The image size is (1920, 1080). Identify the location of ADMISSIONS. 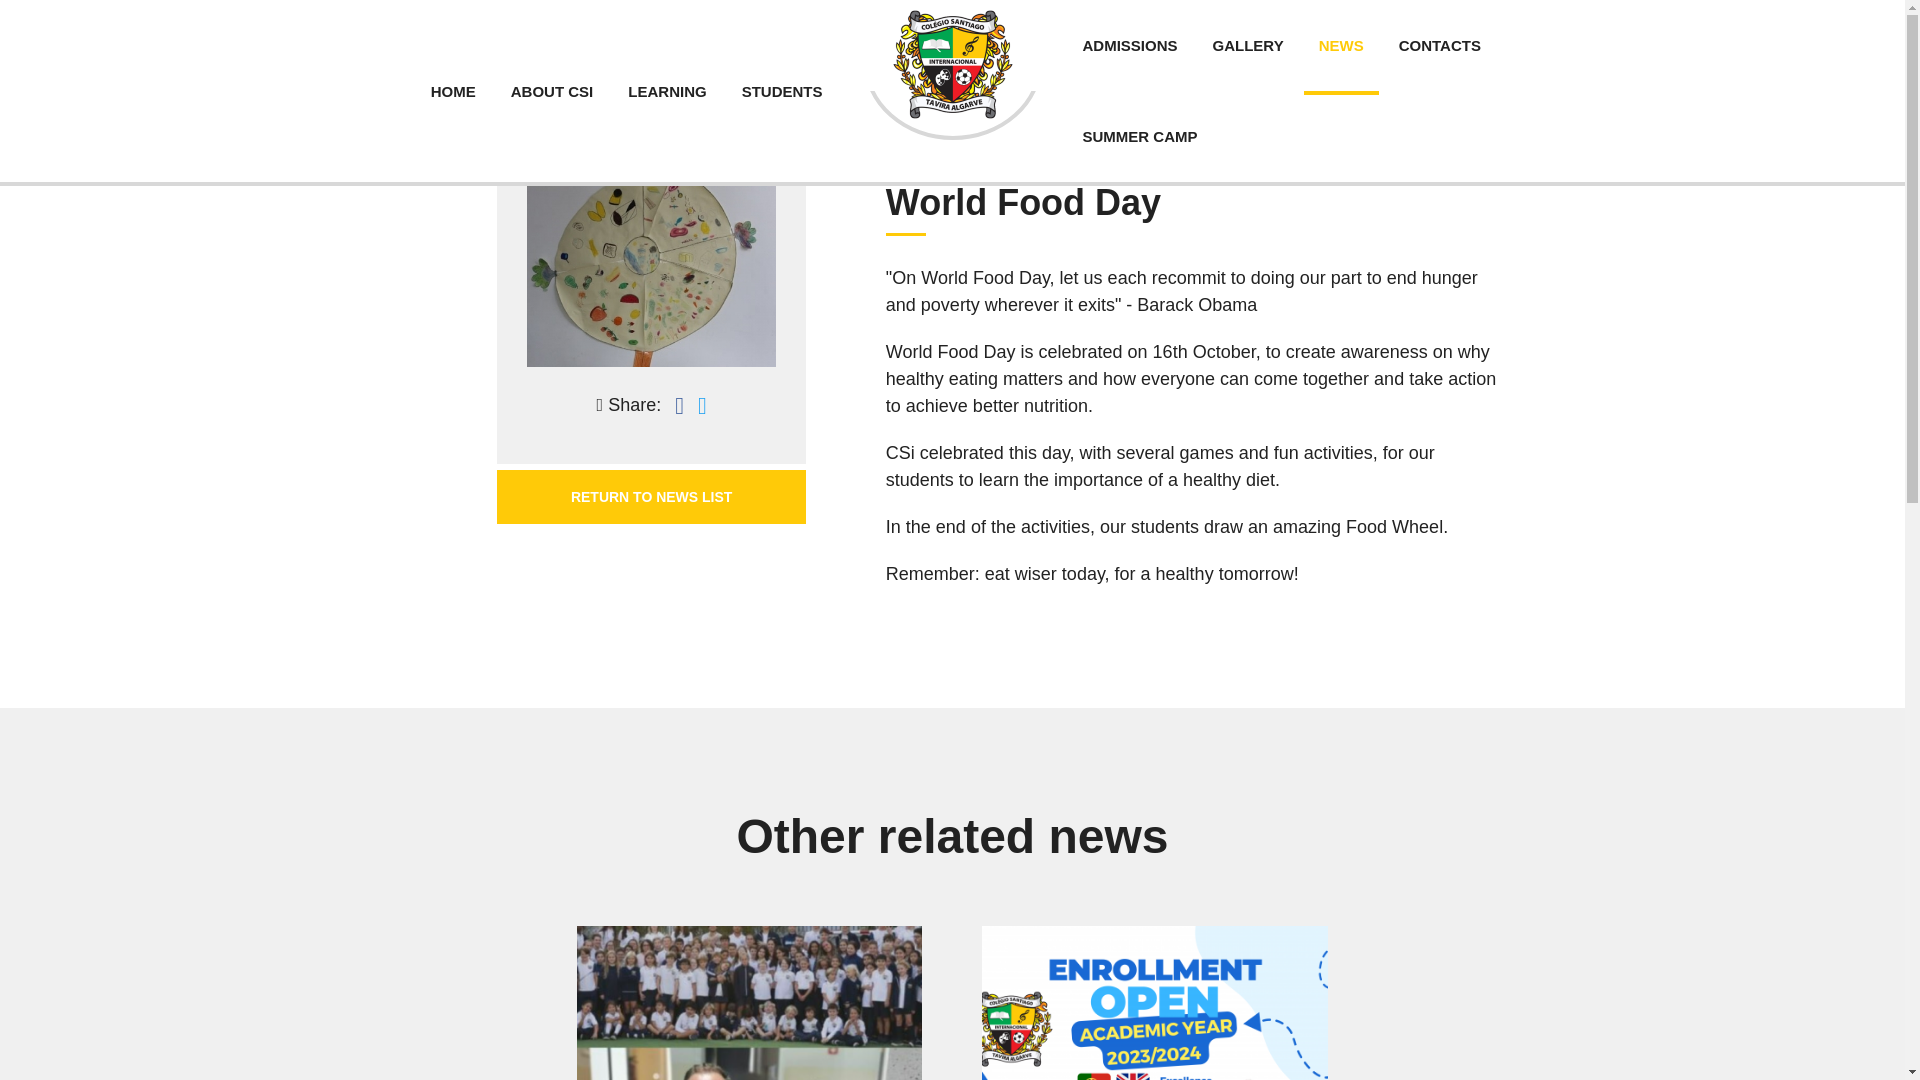
(1130, 45).